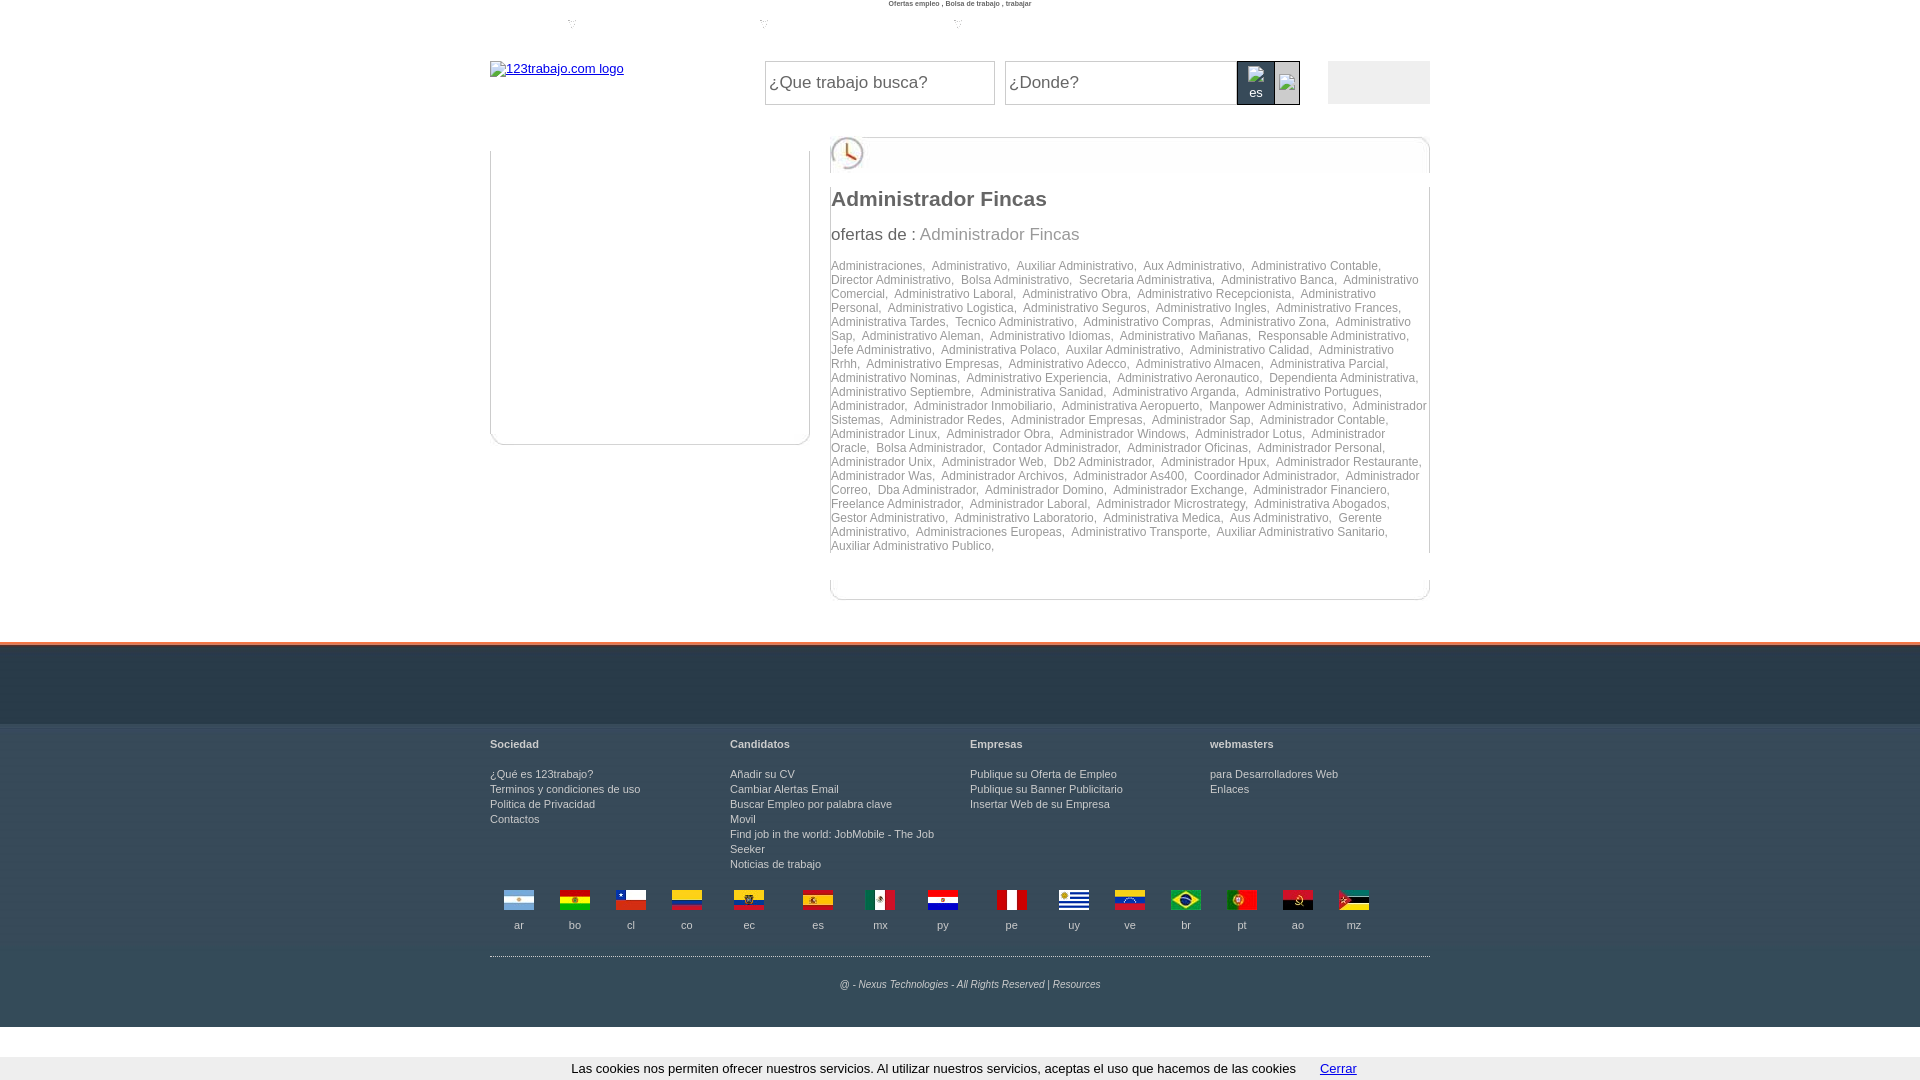  Describe the element at coordinates (1012, 925) in the screenshot. I see `pe` at that location.